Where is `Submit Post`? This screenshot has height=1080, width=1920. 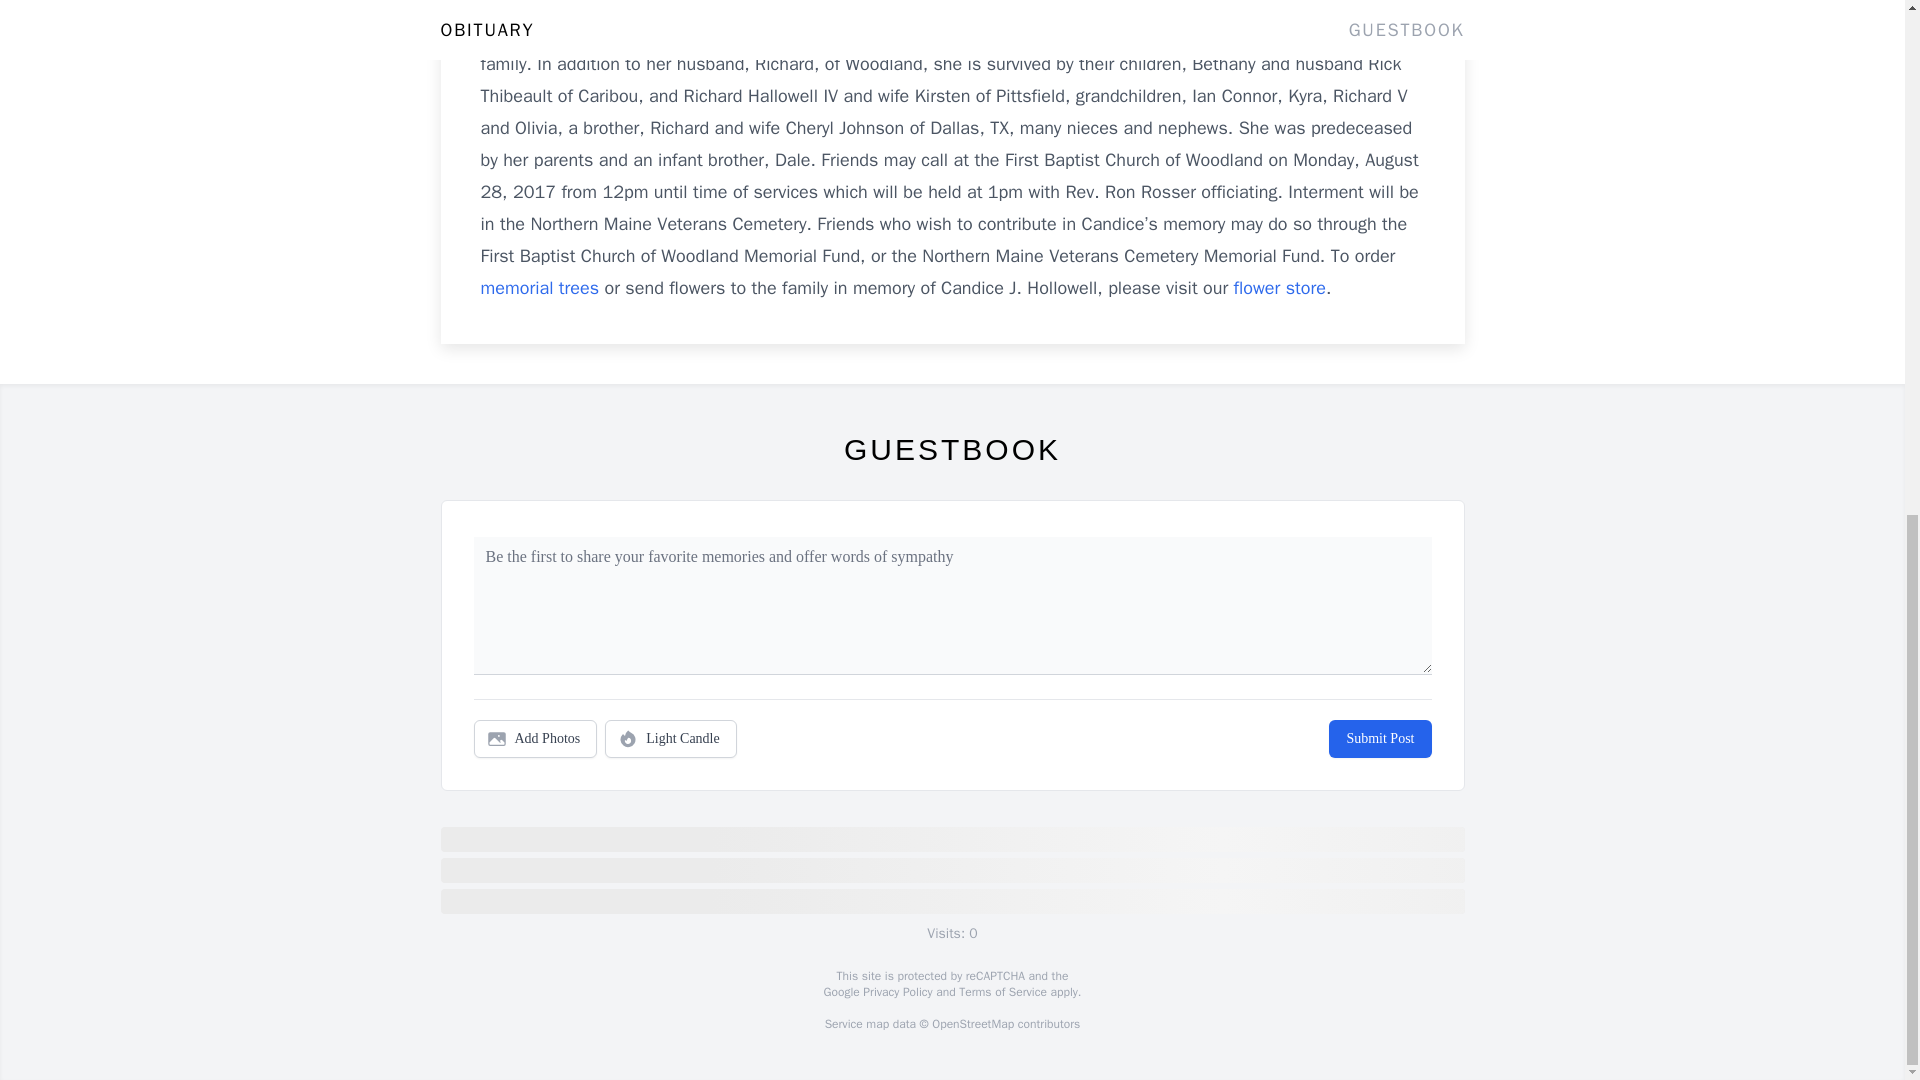
Submit Post is located at coordinates (1379, 739).